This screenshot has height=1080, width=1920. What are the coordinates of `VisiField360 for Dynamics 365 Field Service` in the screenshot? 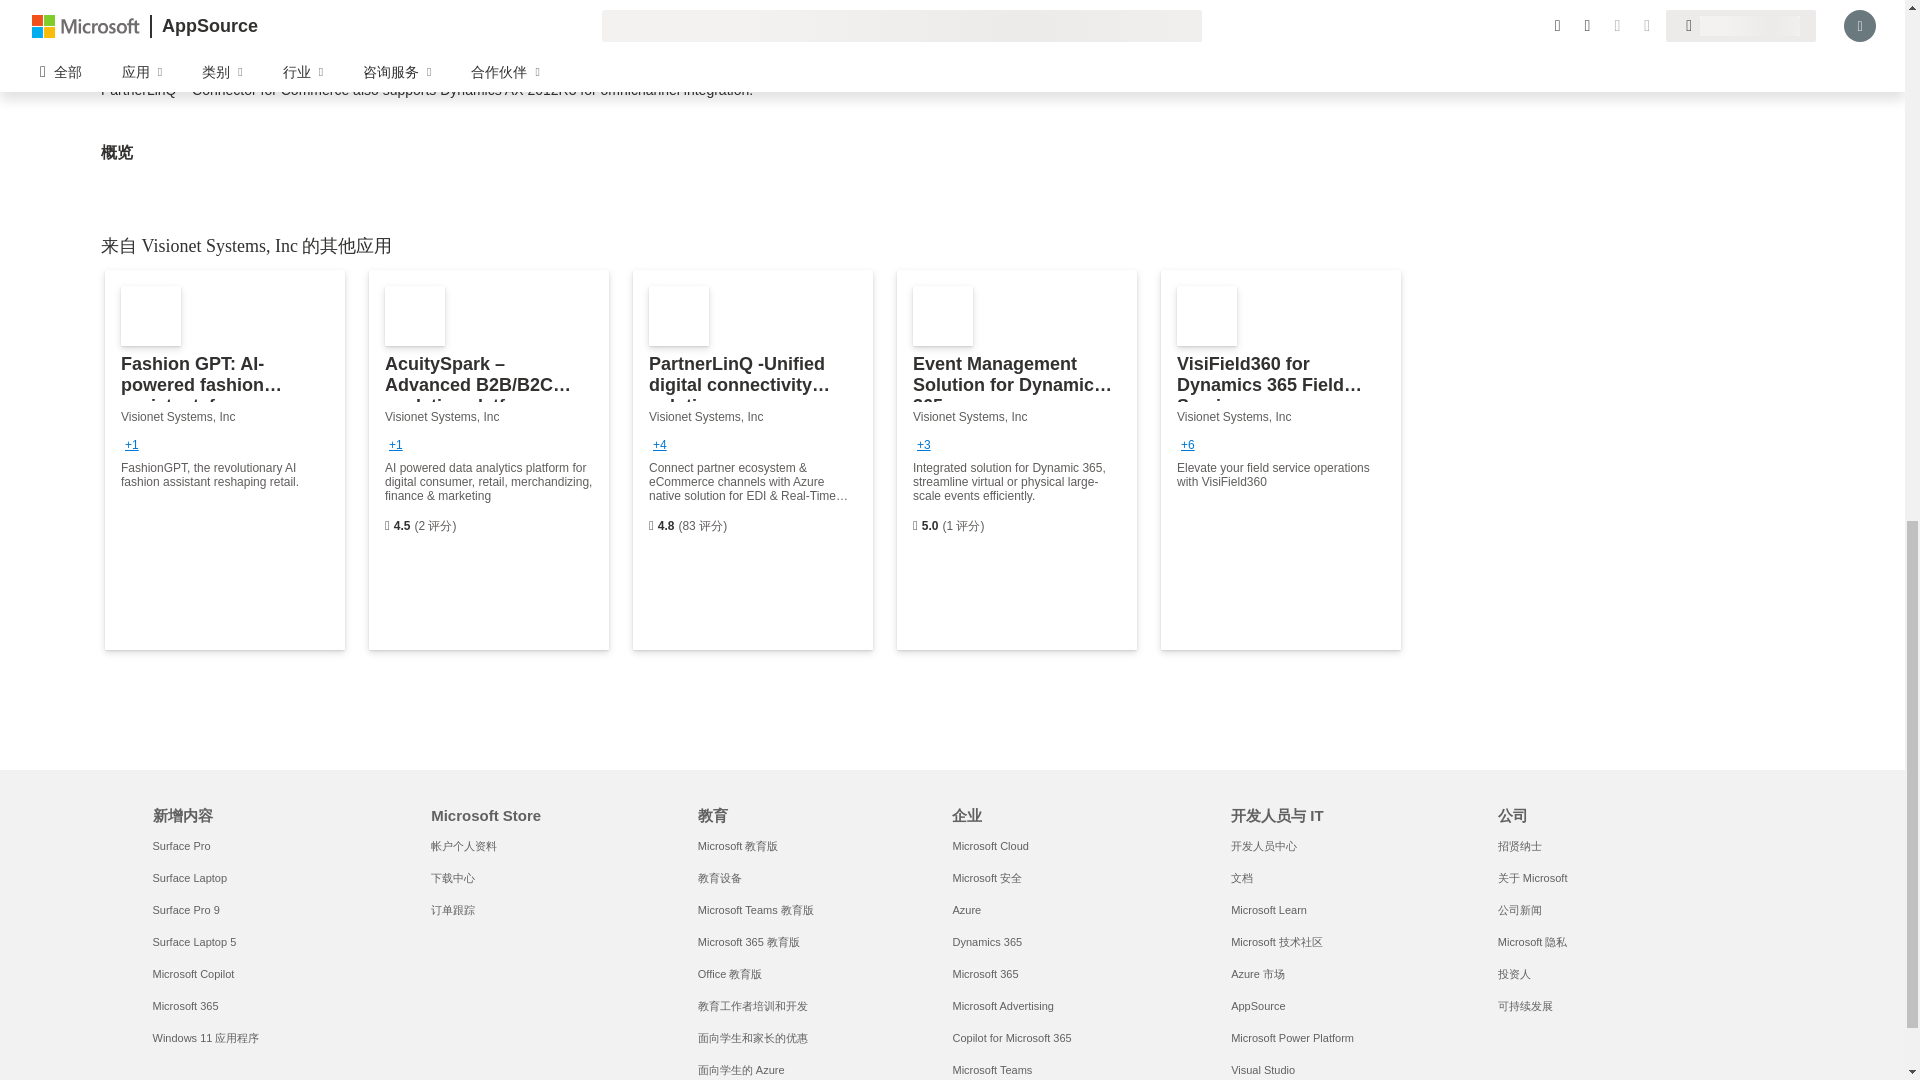 It's located at (1281, 460).